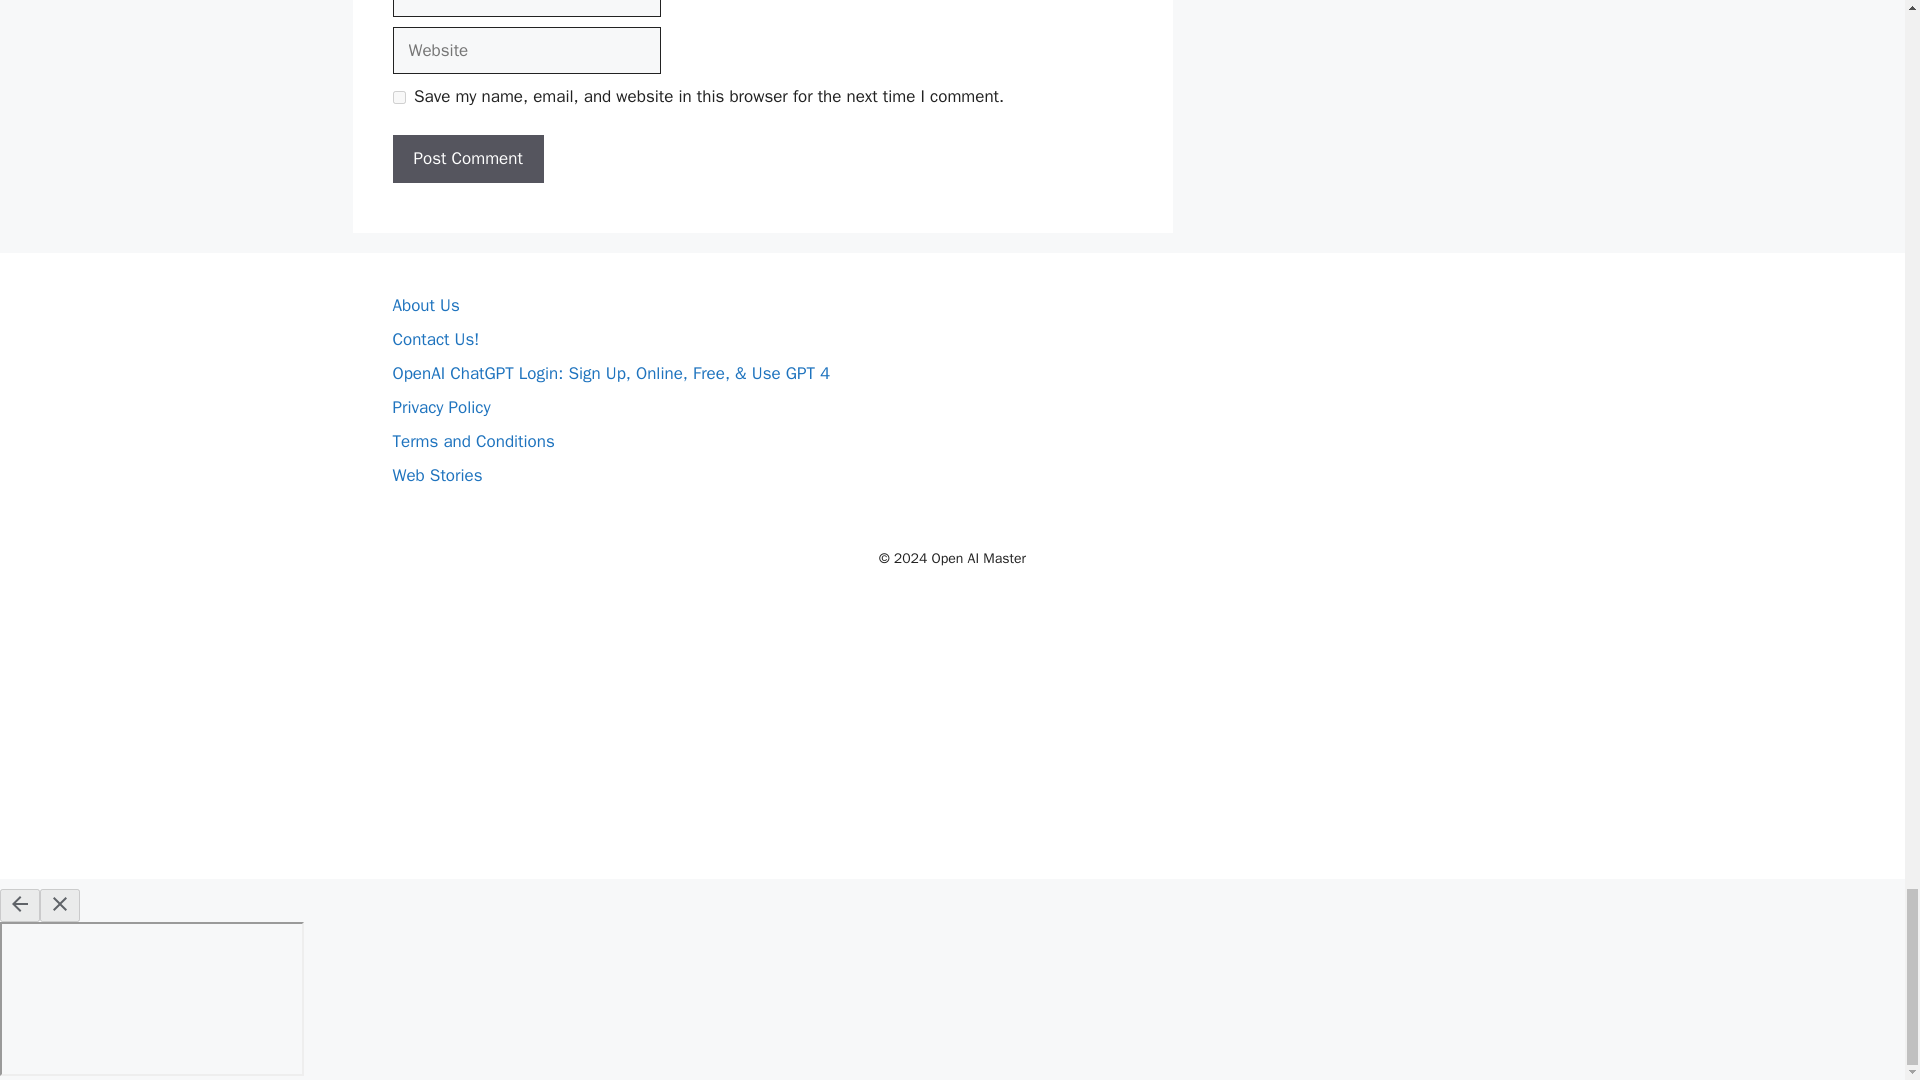  What do you see at coordinates (467, 158) in the screenshot?
I see `Post Comment` at bounding box center [467, 158].